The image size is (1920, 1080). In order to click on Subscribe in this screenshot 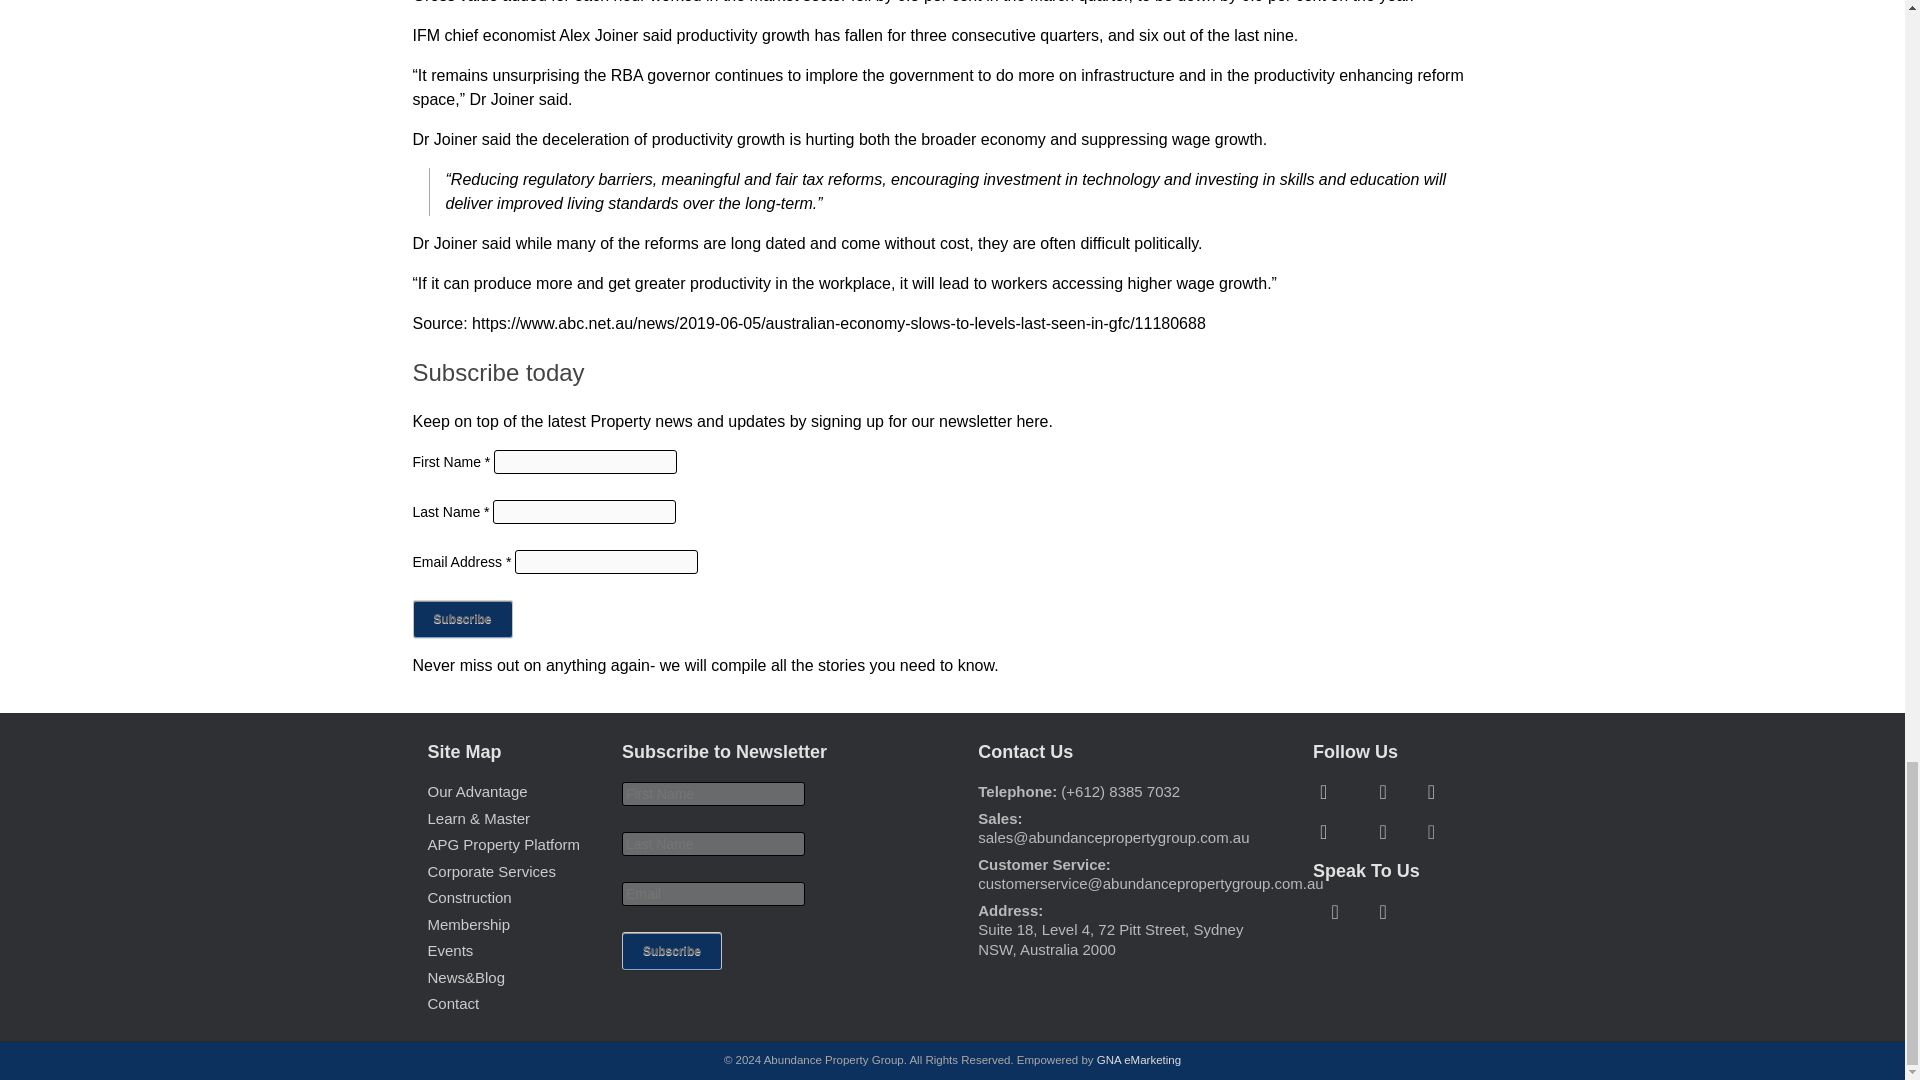, I will do `click(462, 619)`.